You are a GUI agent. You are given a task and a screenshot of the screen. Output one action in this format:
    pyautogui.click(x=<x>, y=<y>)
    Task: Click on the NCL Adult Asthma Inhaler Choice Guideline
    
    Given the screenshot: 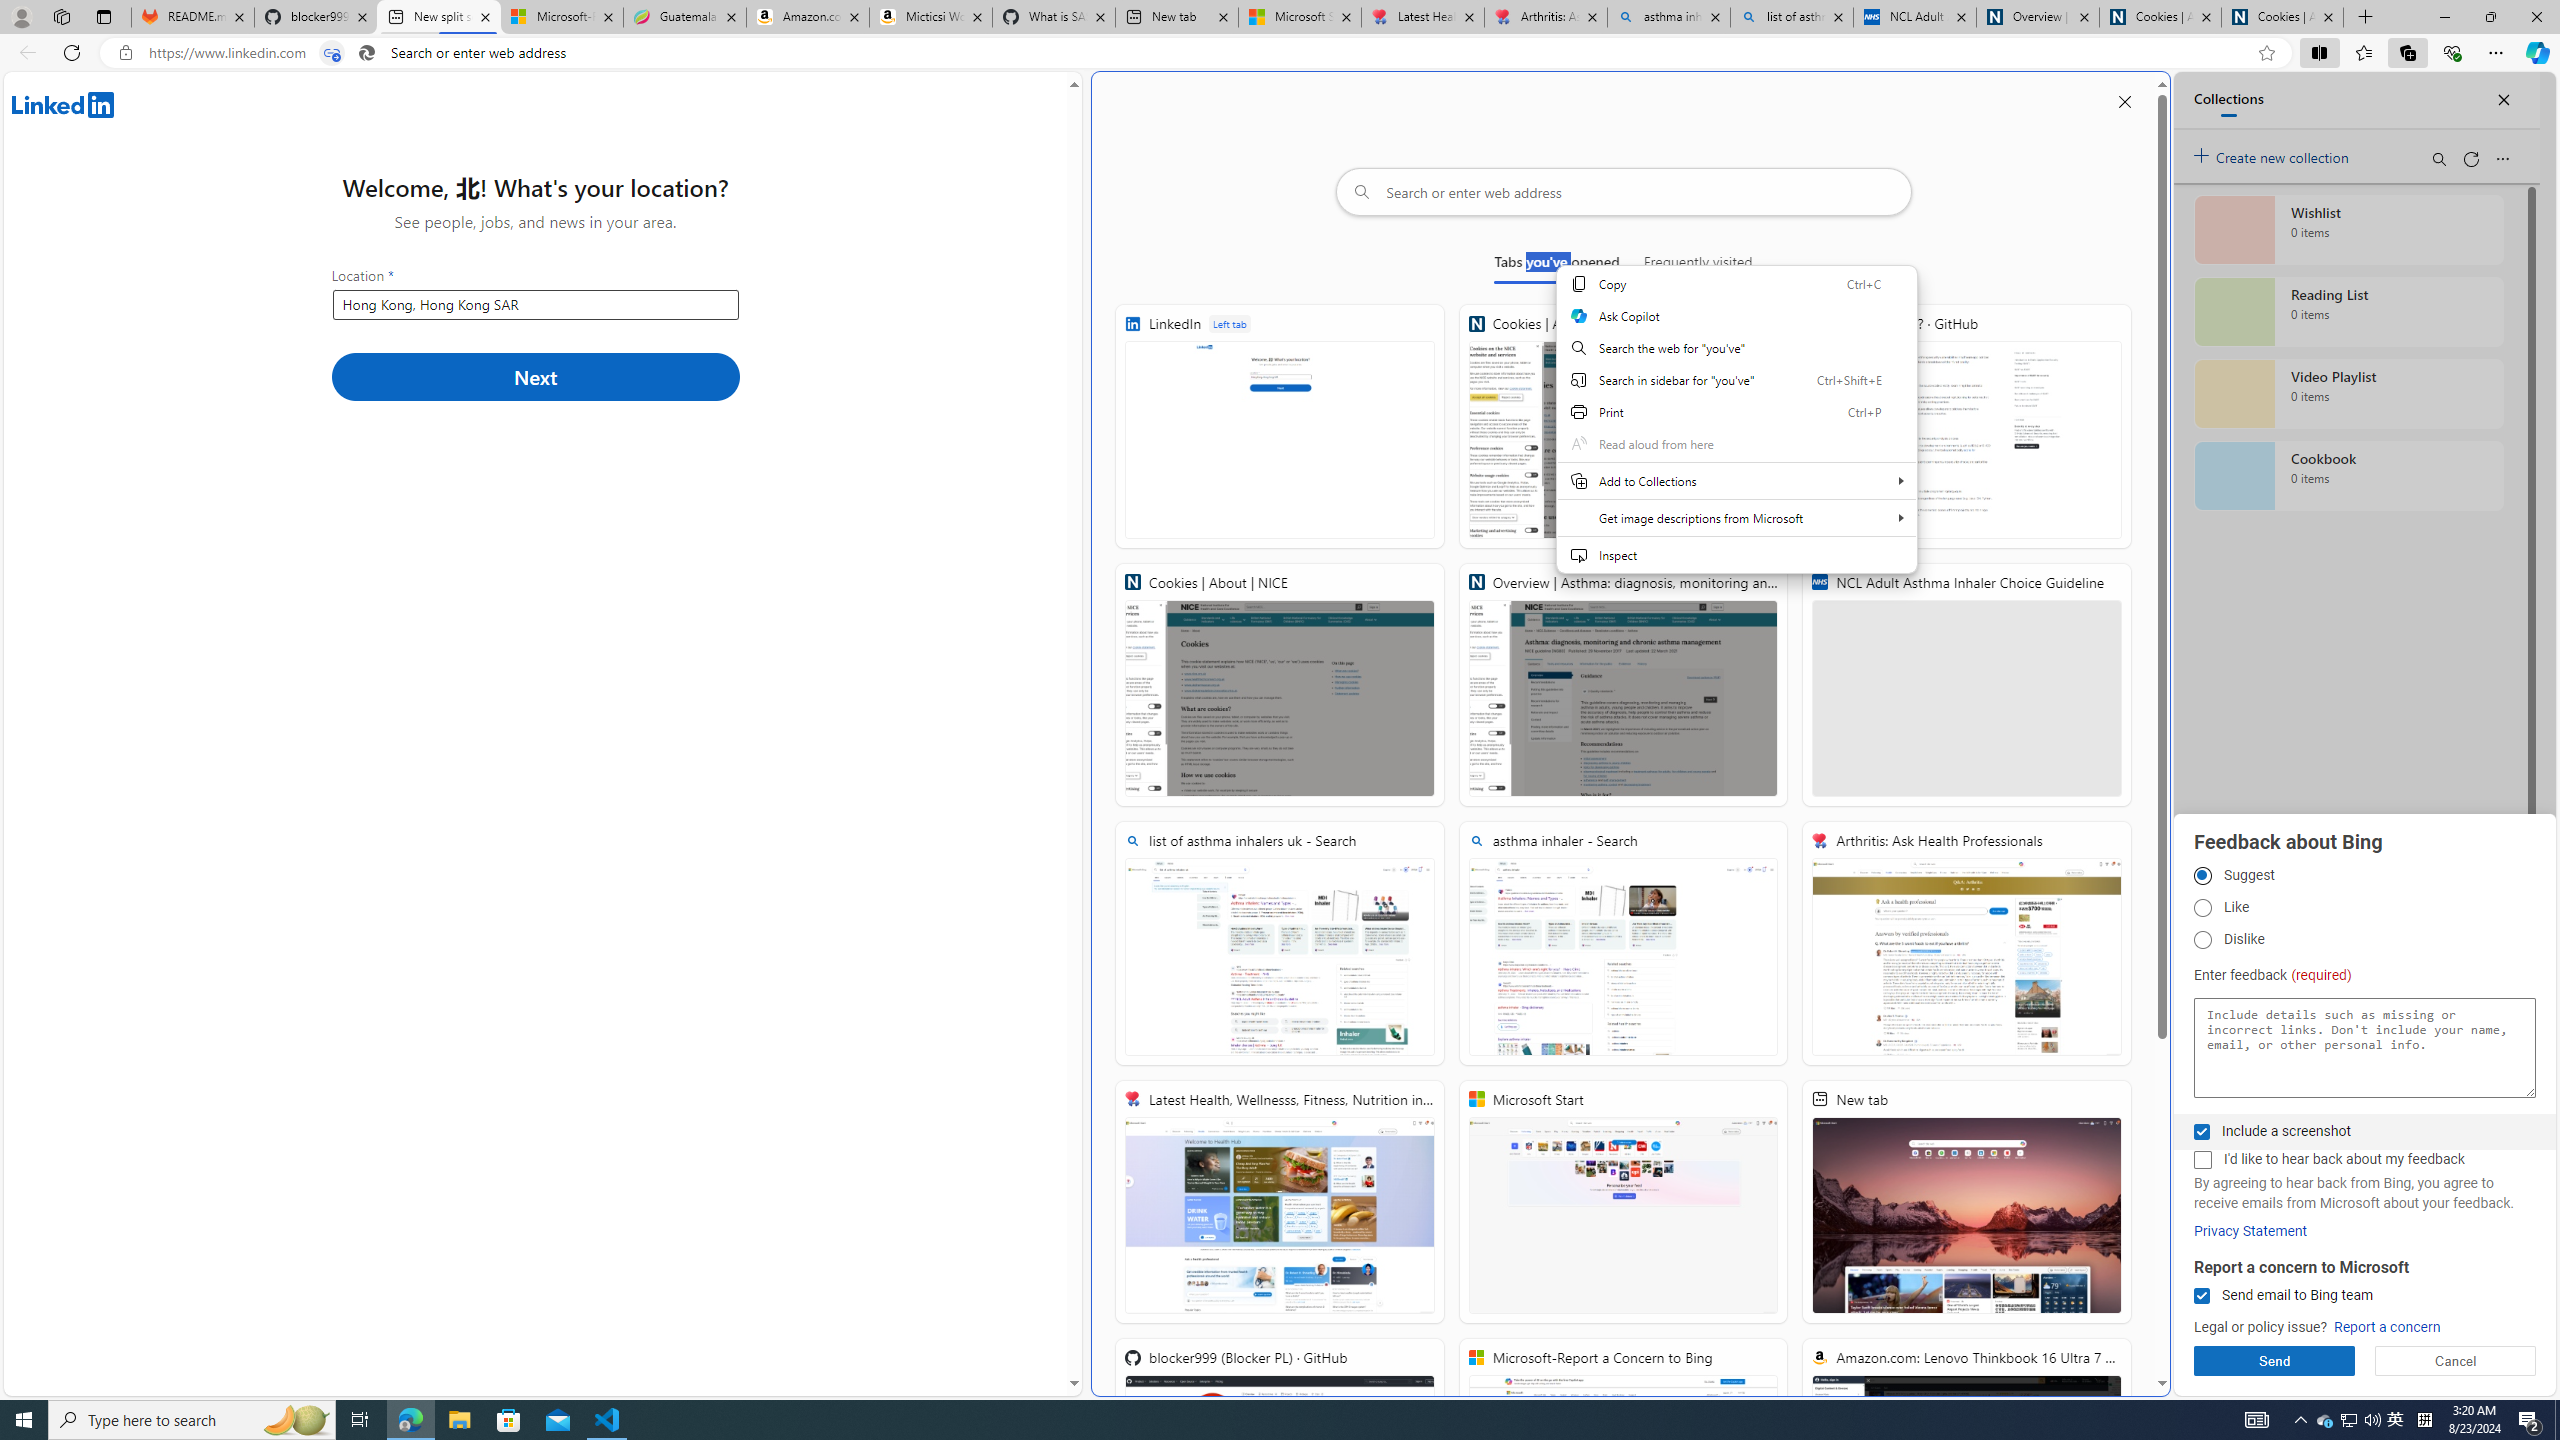 What is the action you would take?
    pyautogui.click(x=1914, y=17)
    